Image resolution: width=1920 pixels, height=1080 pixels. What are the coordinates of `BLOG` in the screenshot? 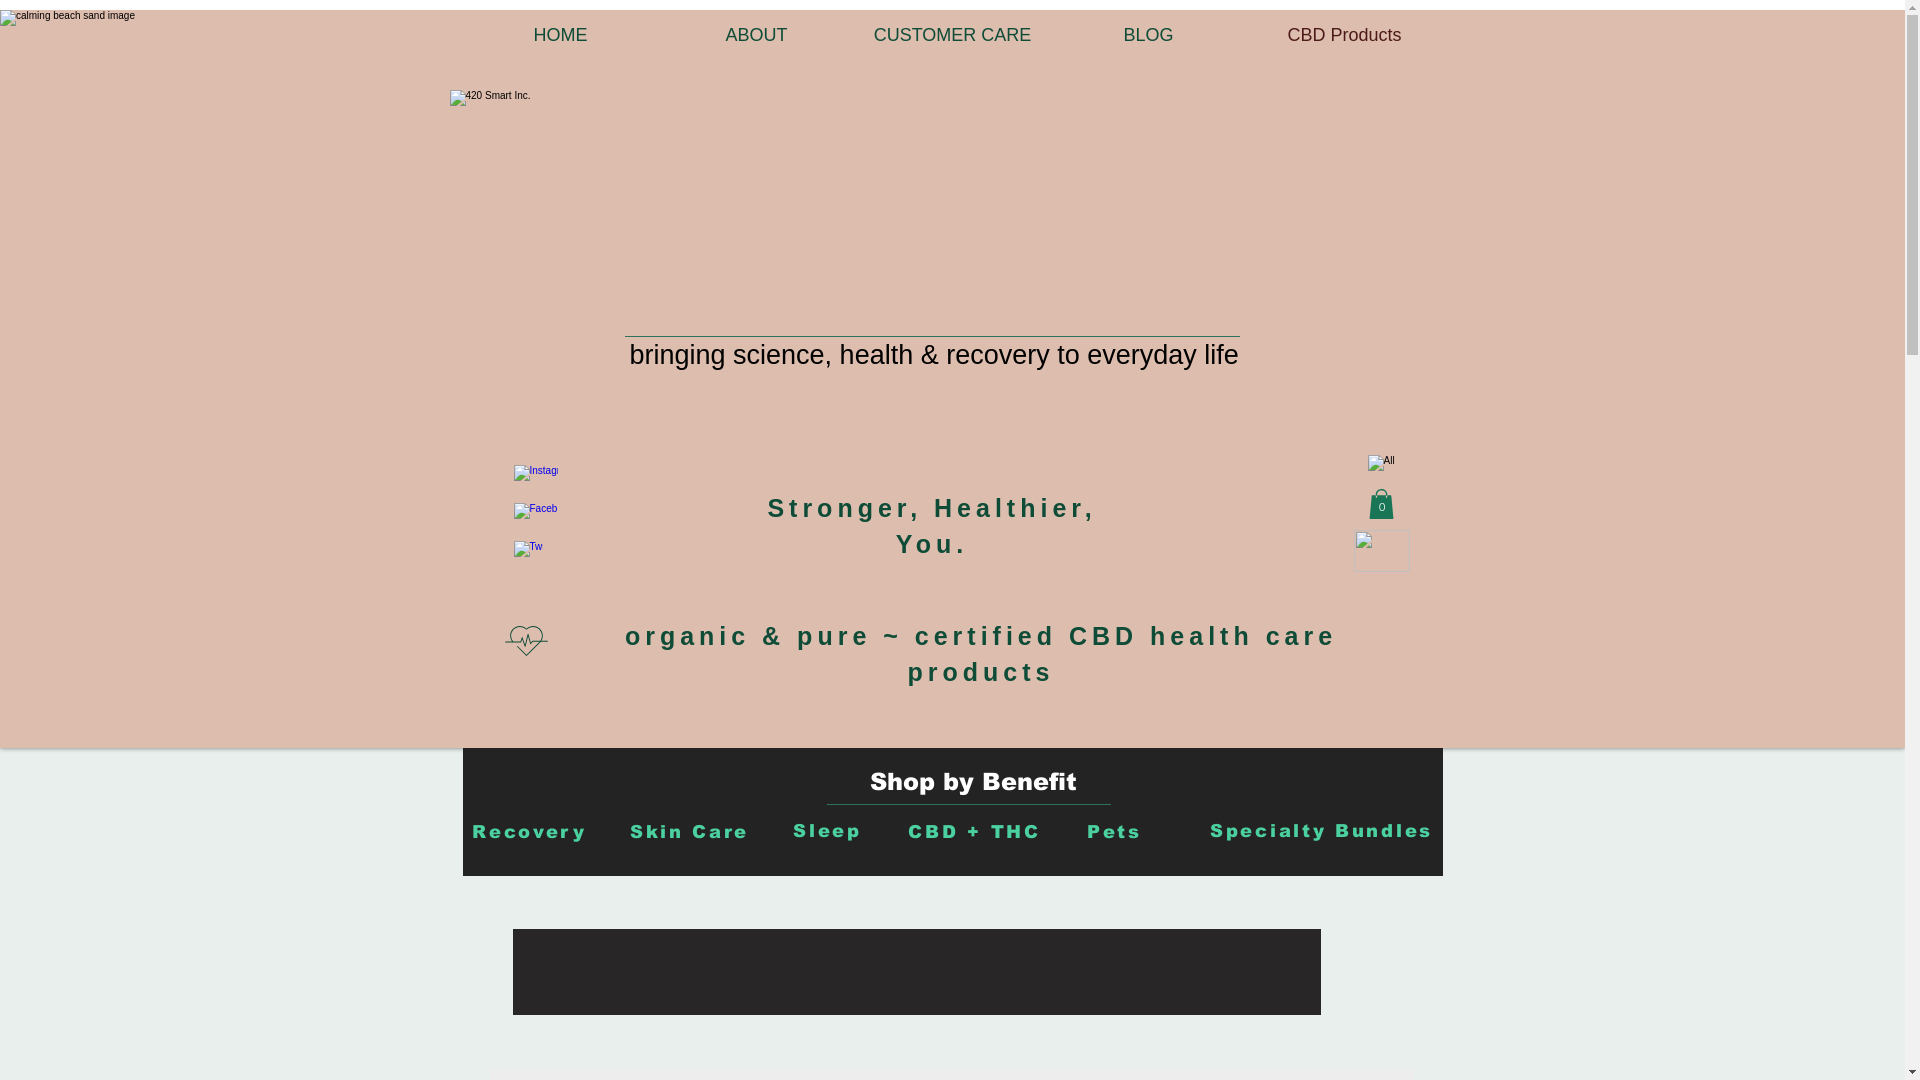 It's located at (1148, 35).